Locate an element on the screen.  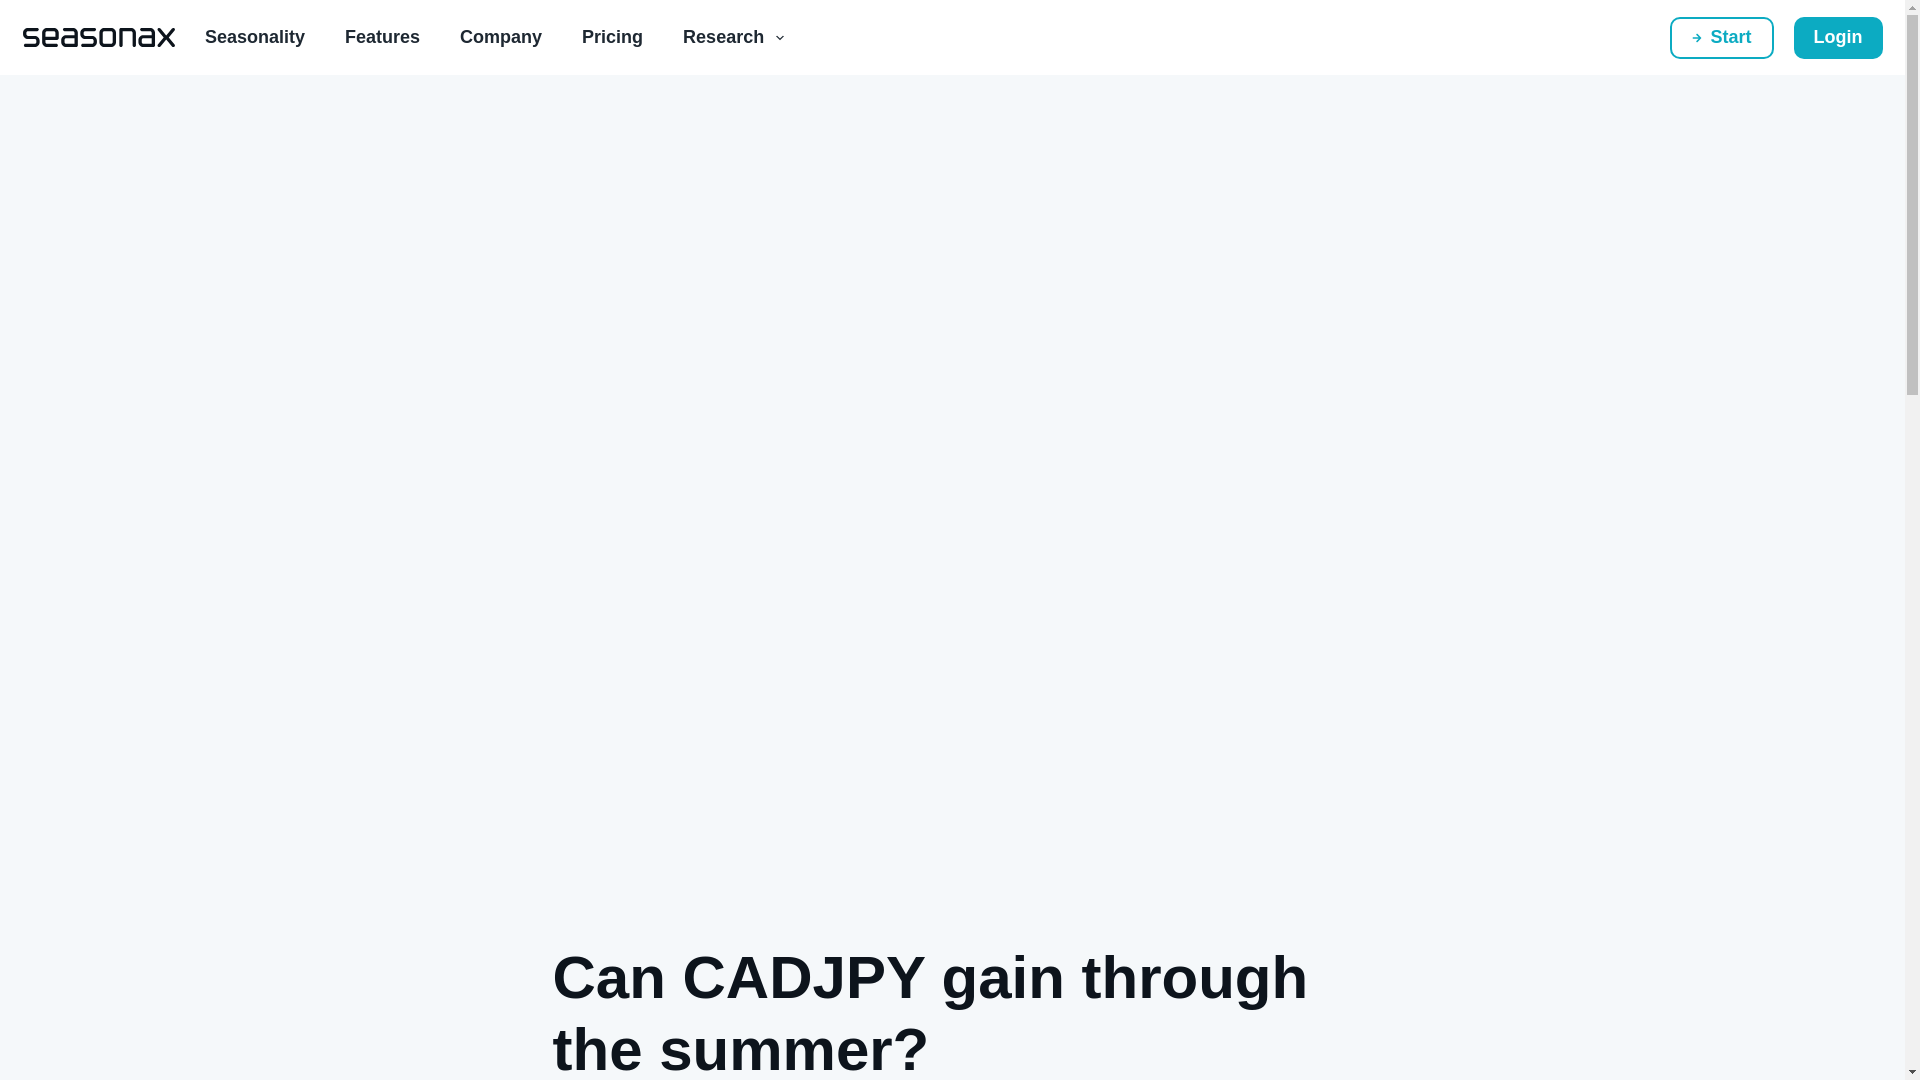
Seasonality is located at coordinates (254, 37).